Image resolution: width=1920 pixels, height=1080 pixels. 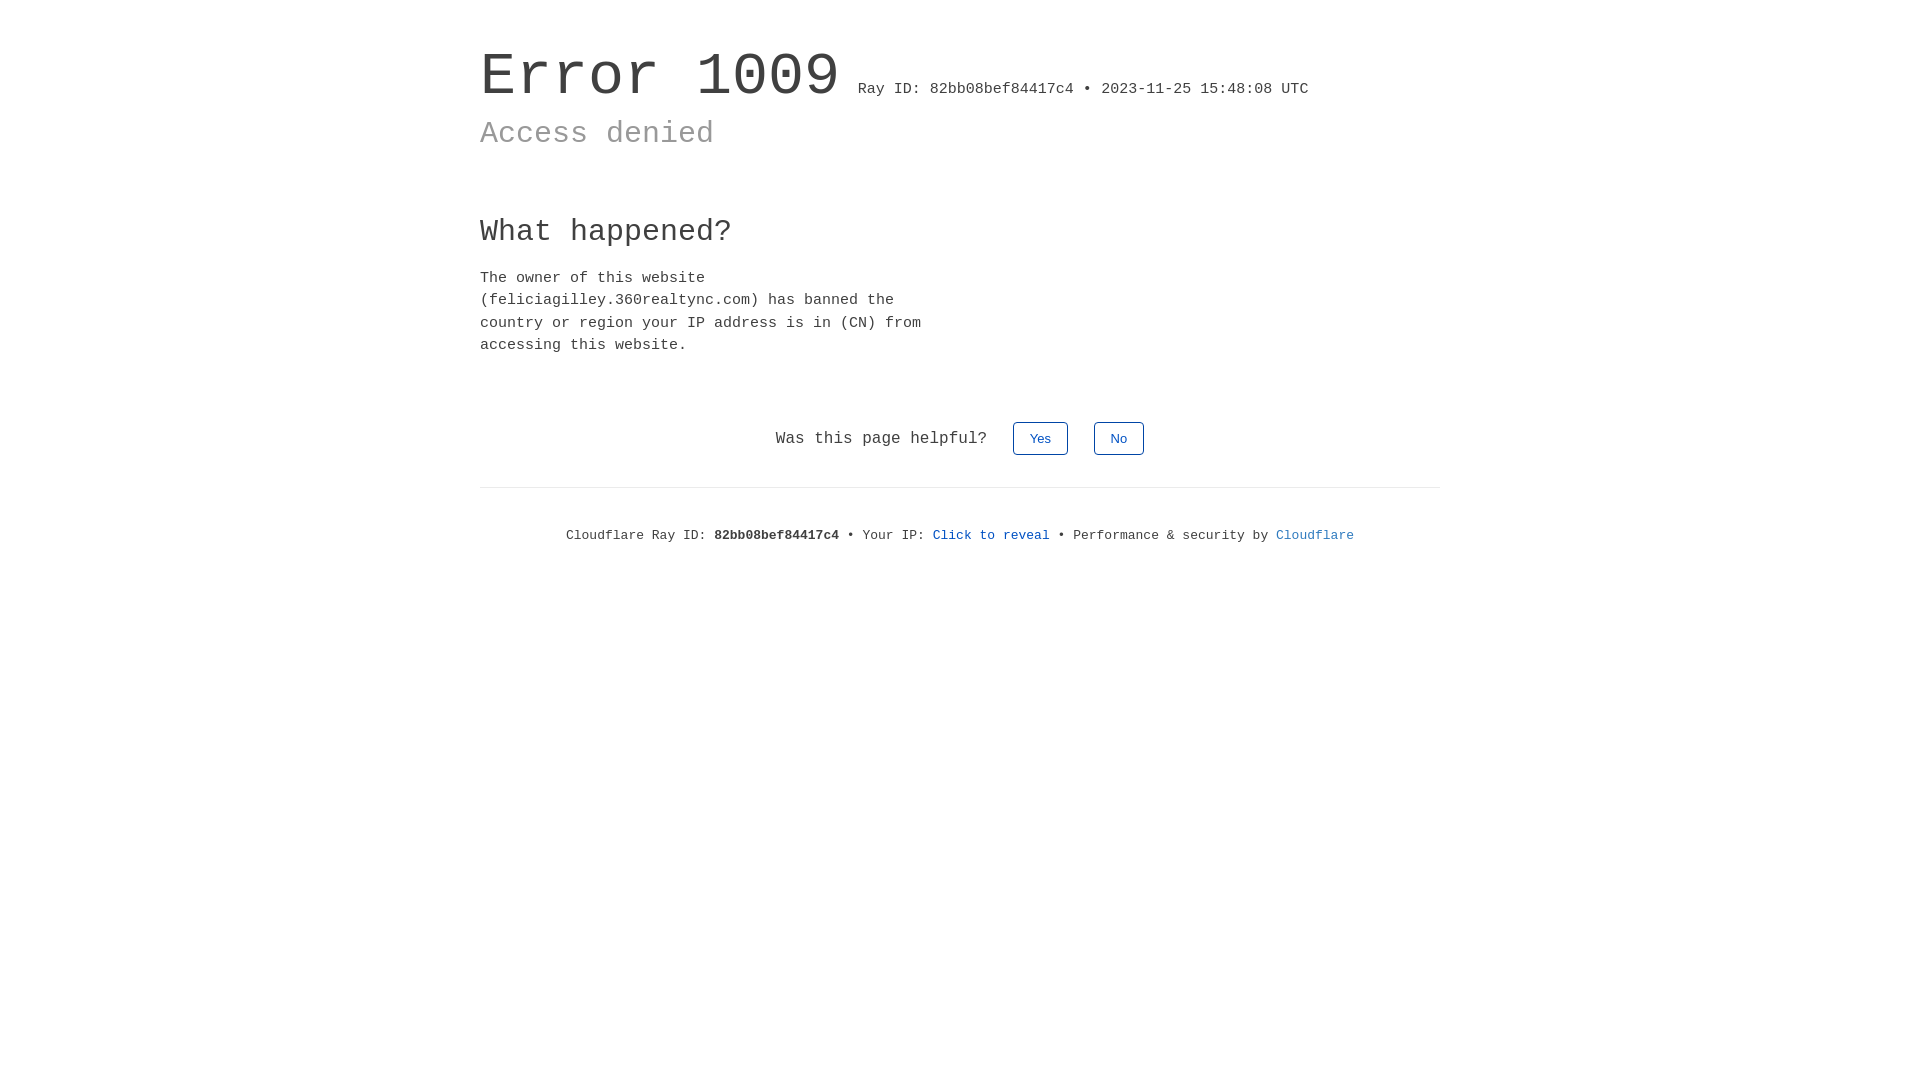 What do you see at coordinates (1040, 438) in the screenshot?
I see `Yes` at bounding box center [1040, 438].